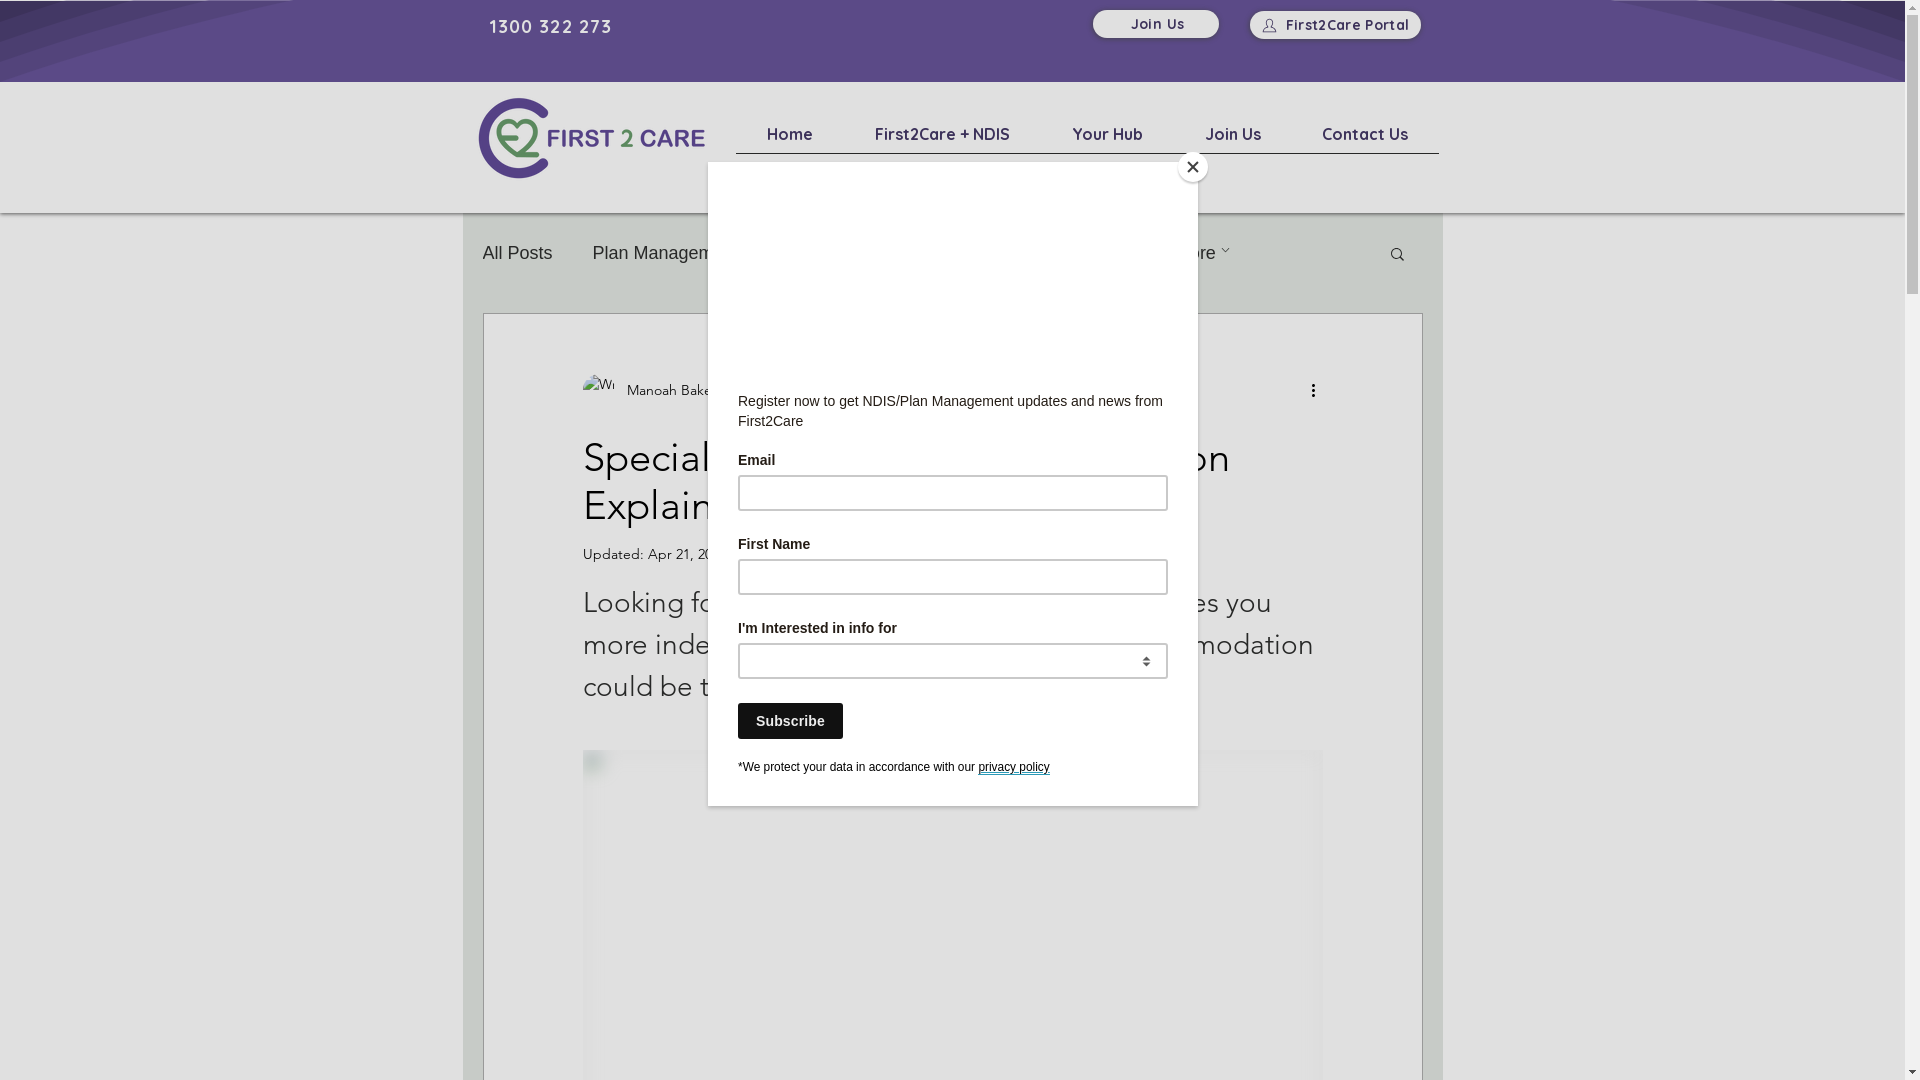 Image resolution: width=1920 pixels, height=1080 pixels. Describe the element at coordinates (658, 390) in the screenshot. I see `Manoah Baker` at that location.